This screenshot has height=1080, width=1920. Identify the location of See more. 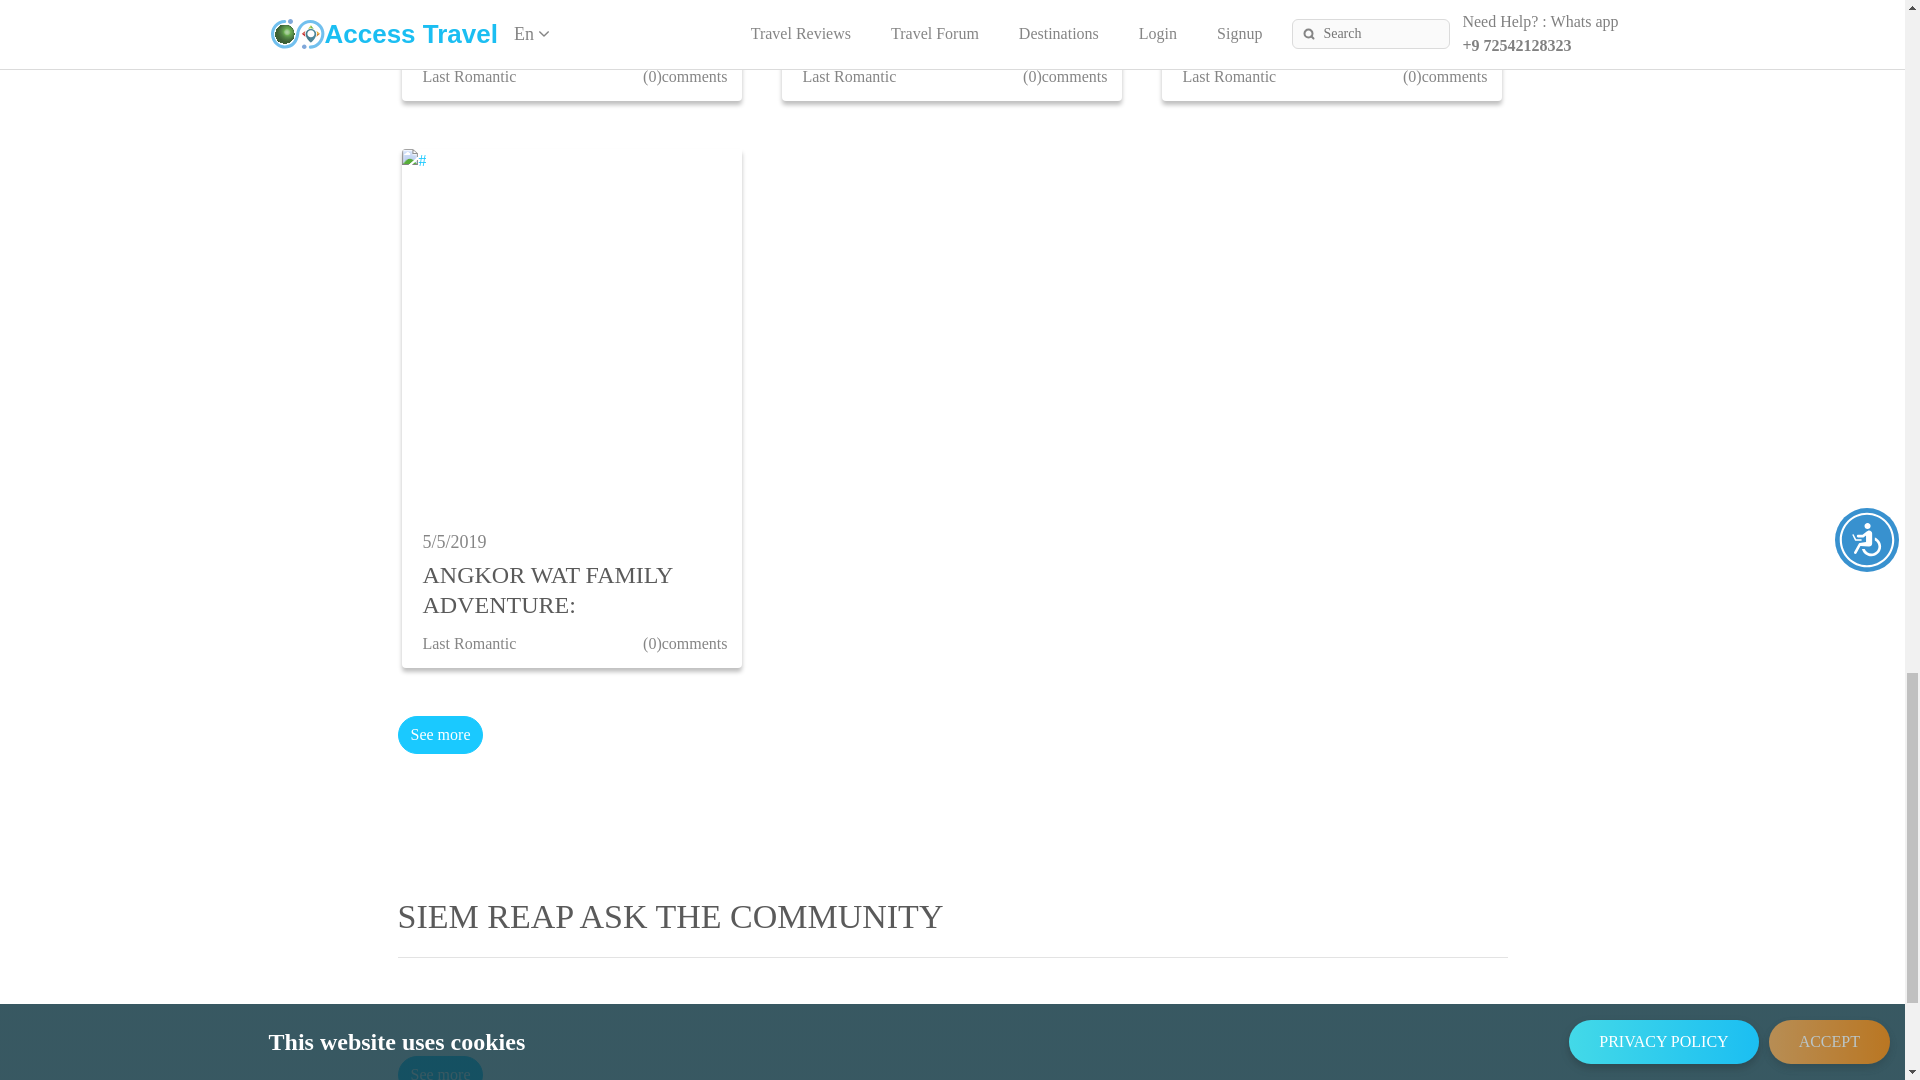
(440, 1068).